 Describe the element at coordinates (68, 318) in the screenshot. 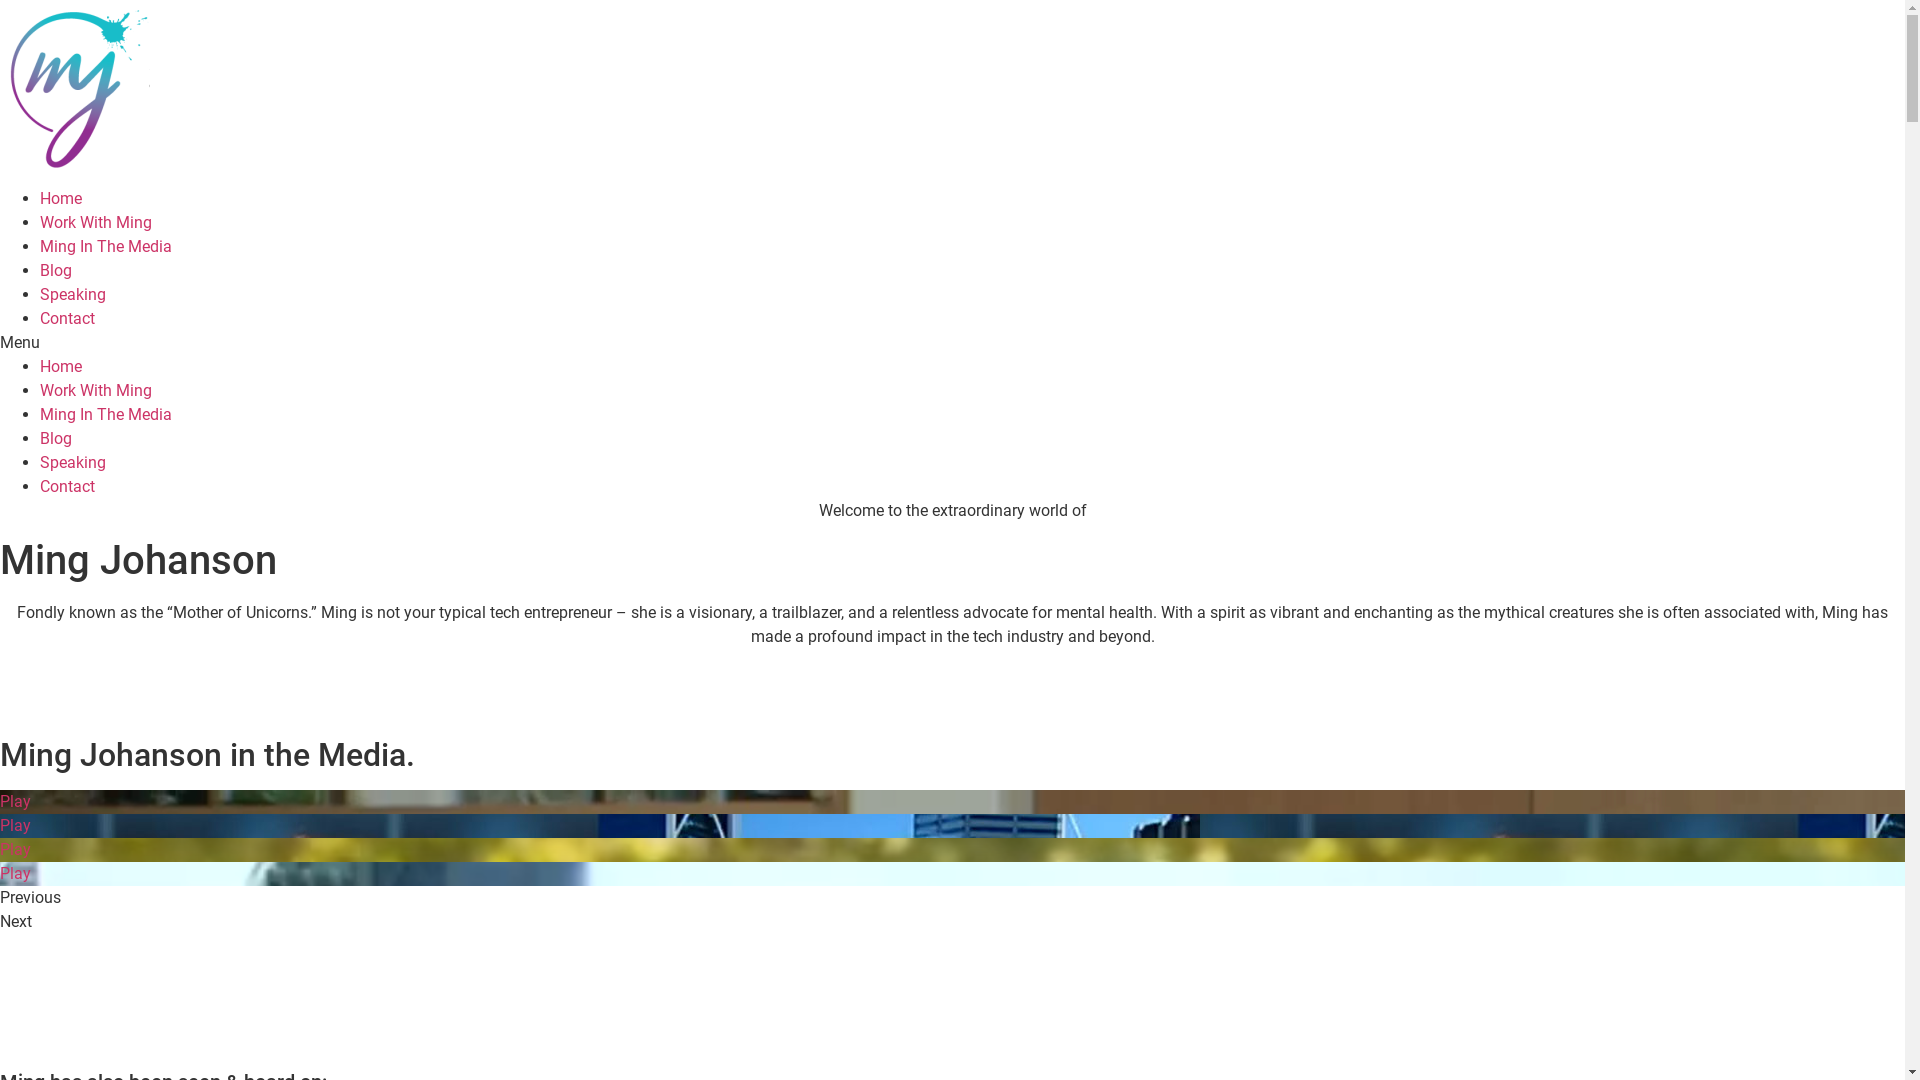

I see `Contact` at that location.